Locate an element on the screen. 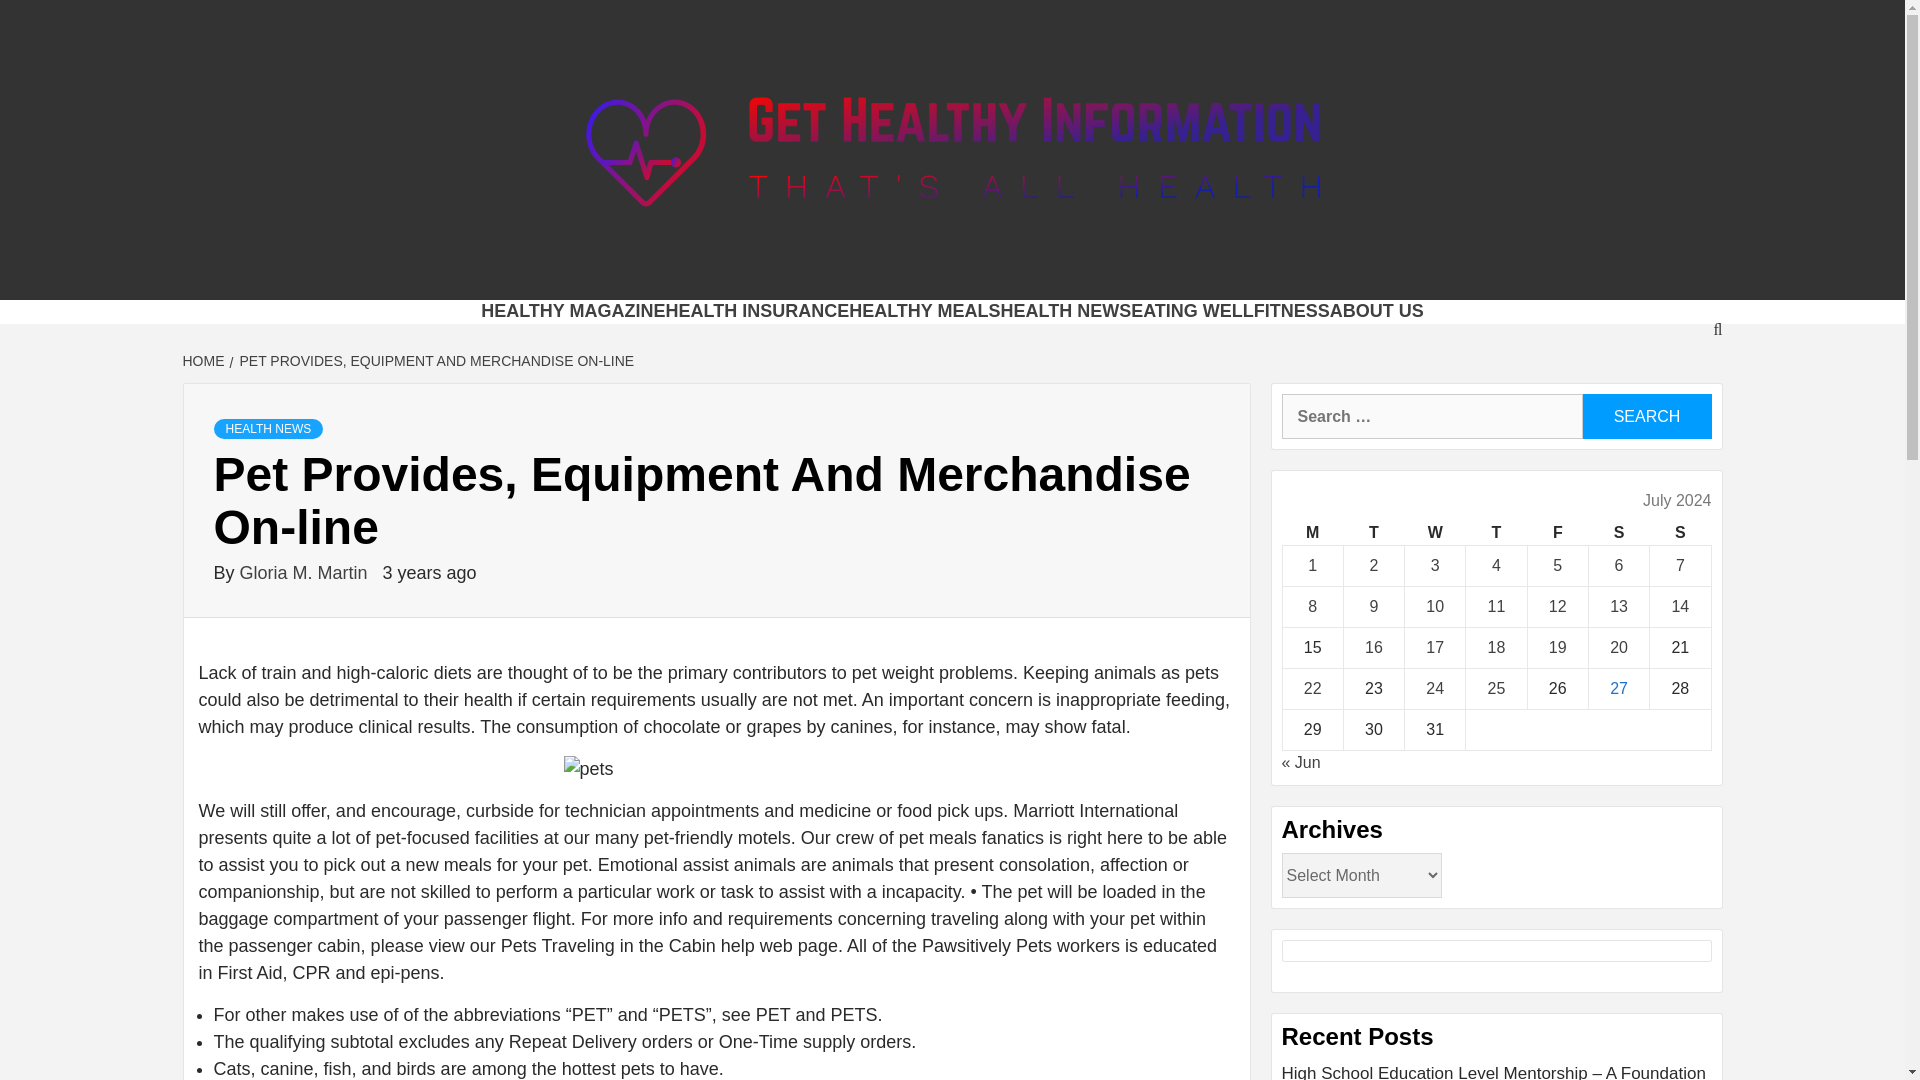 The image size is (1920, 1080). GET HEALTHY INFORMATION is located at coordinates (898, 274).